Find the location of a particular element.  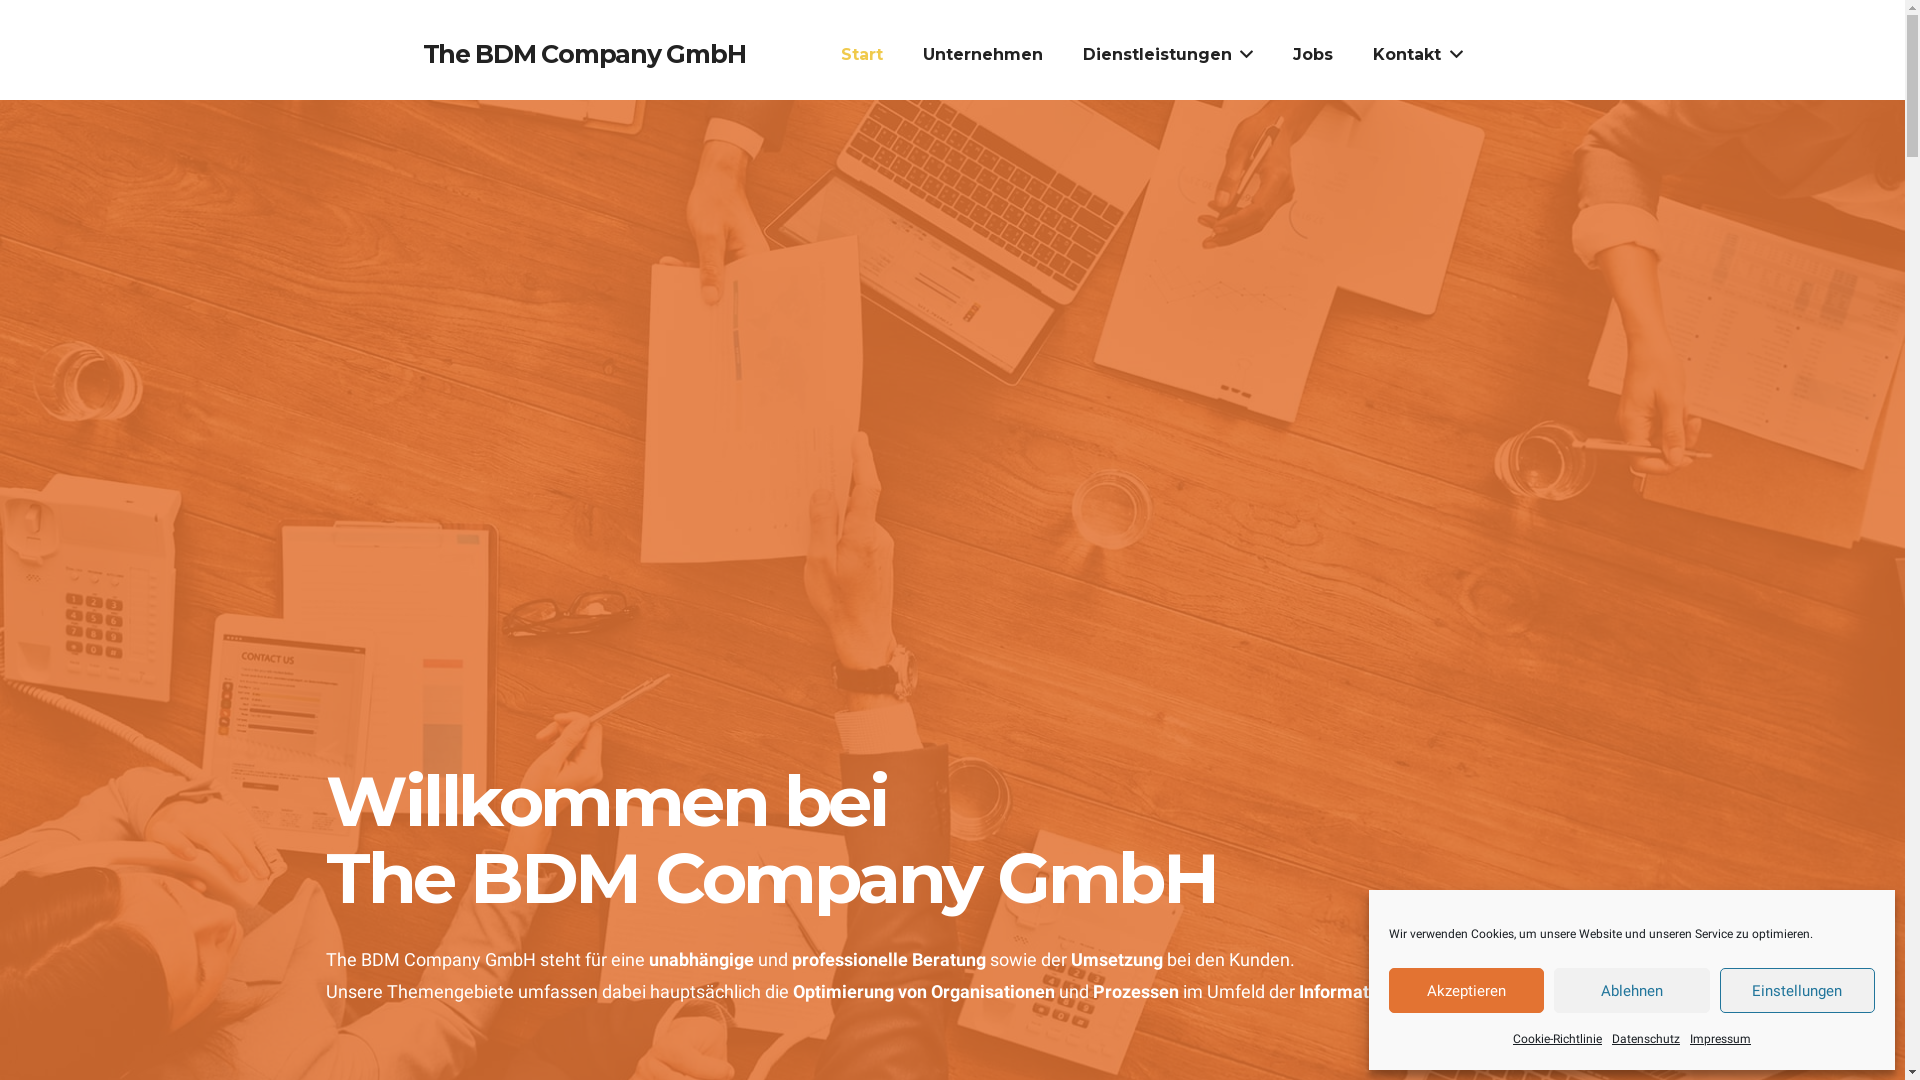

Impressum is located at coordinates (1720, 1039).